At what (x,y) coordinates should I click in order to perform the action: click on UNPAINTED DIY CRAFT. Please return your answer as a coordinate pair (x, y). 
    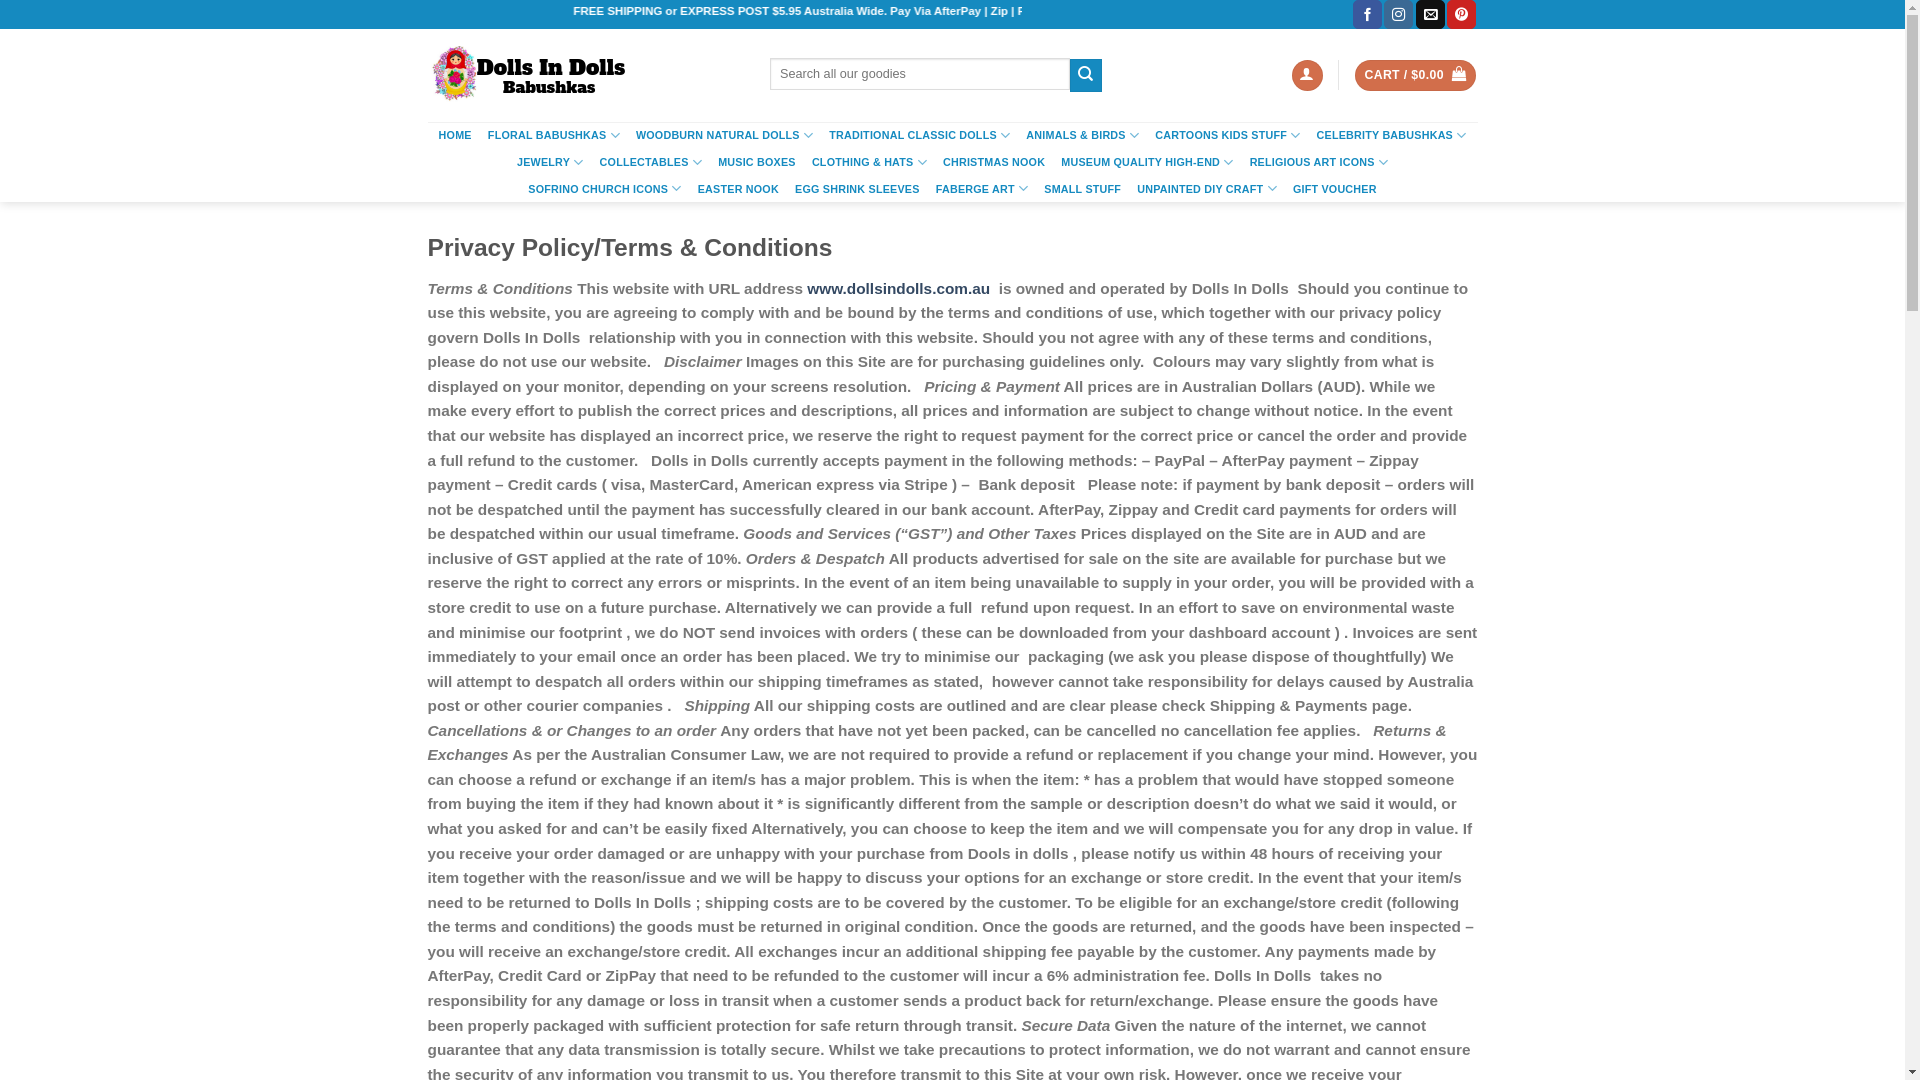
    Looking at the image, I should click on (1207, 190).